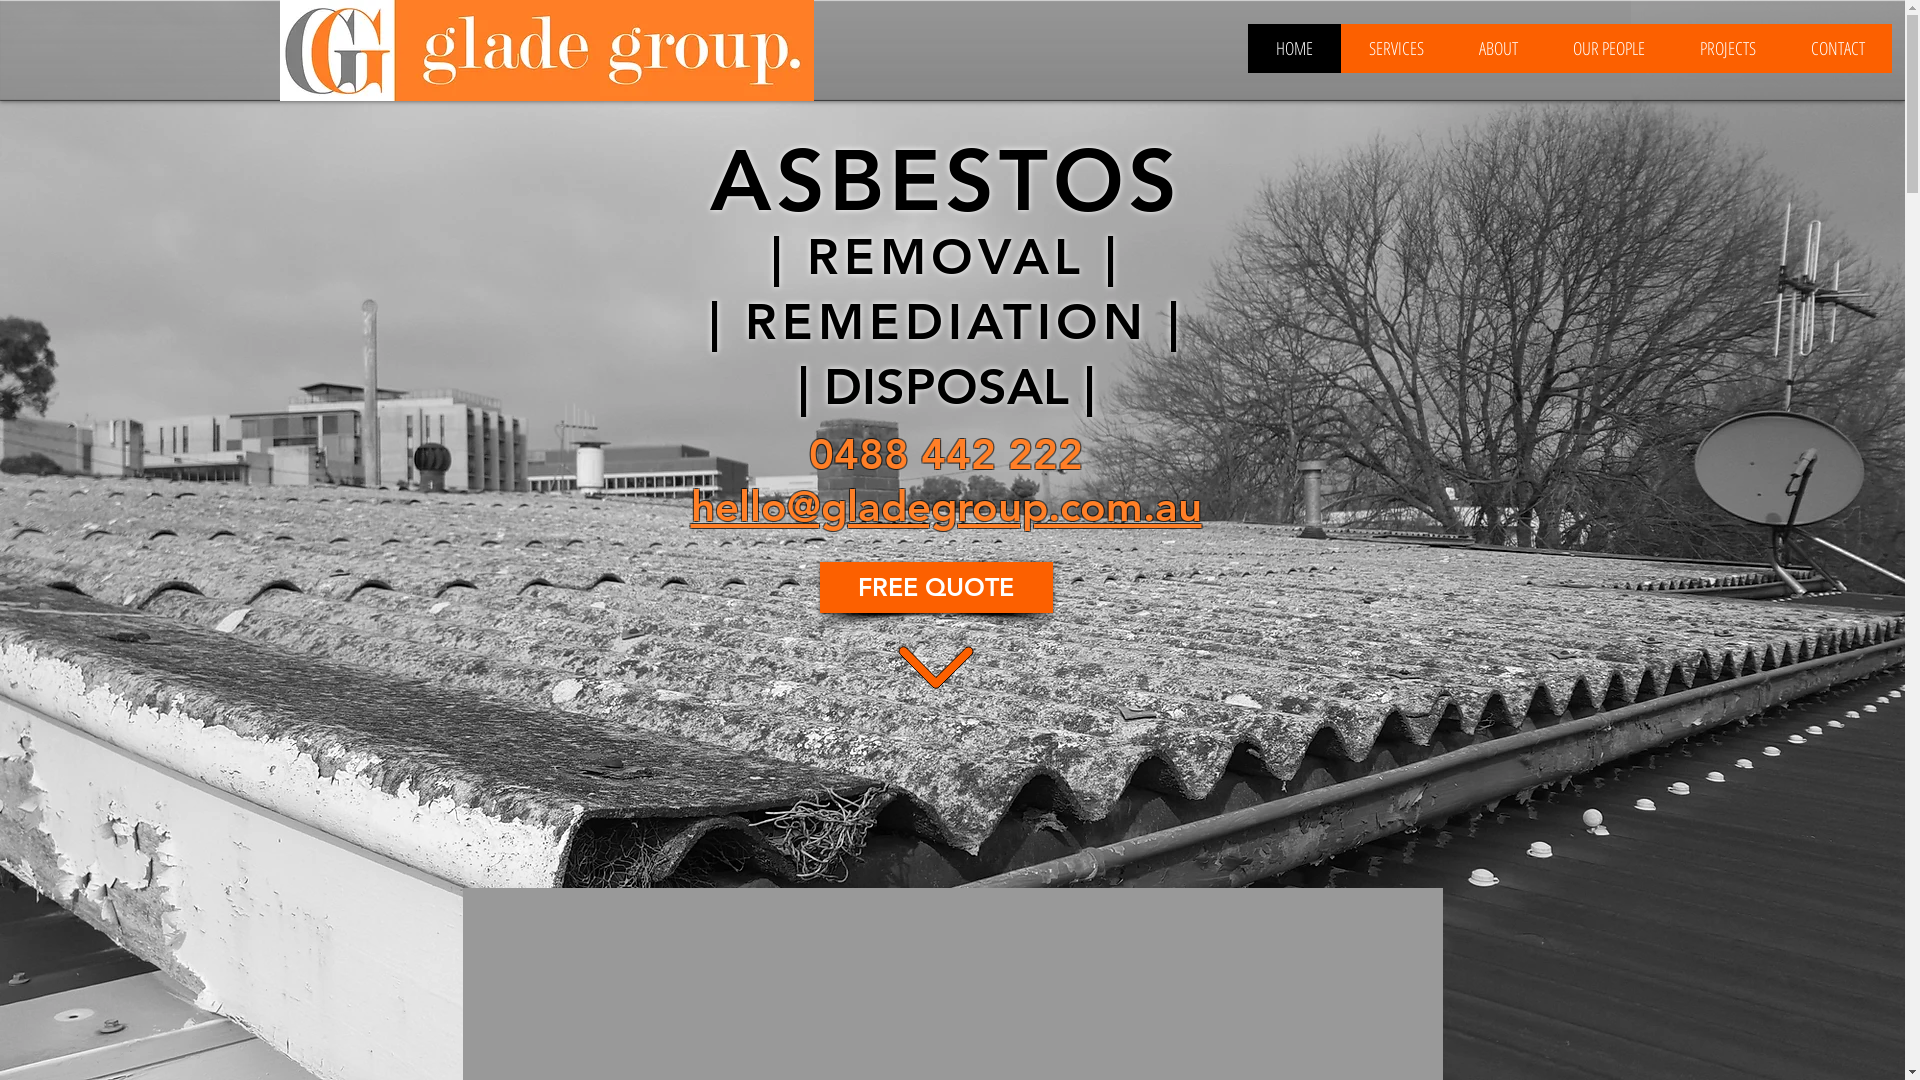  I want to click on CONTACT, so click(1838, 48).